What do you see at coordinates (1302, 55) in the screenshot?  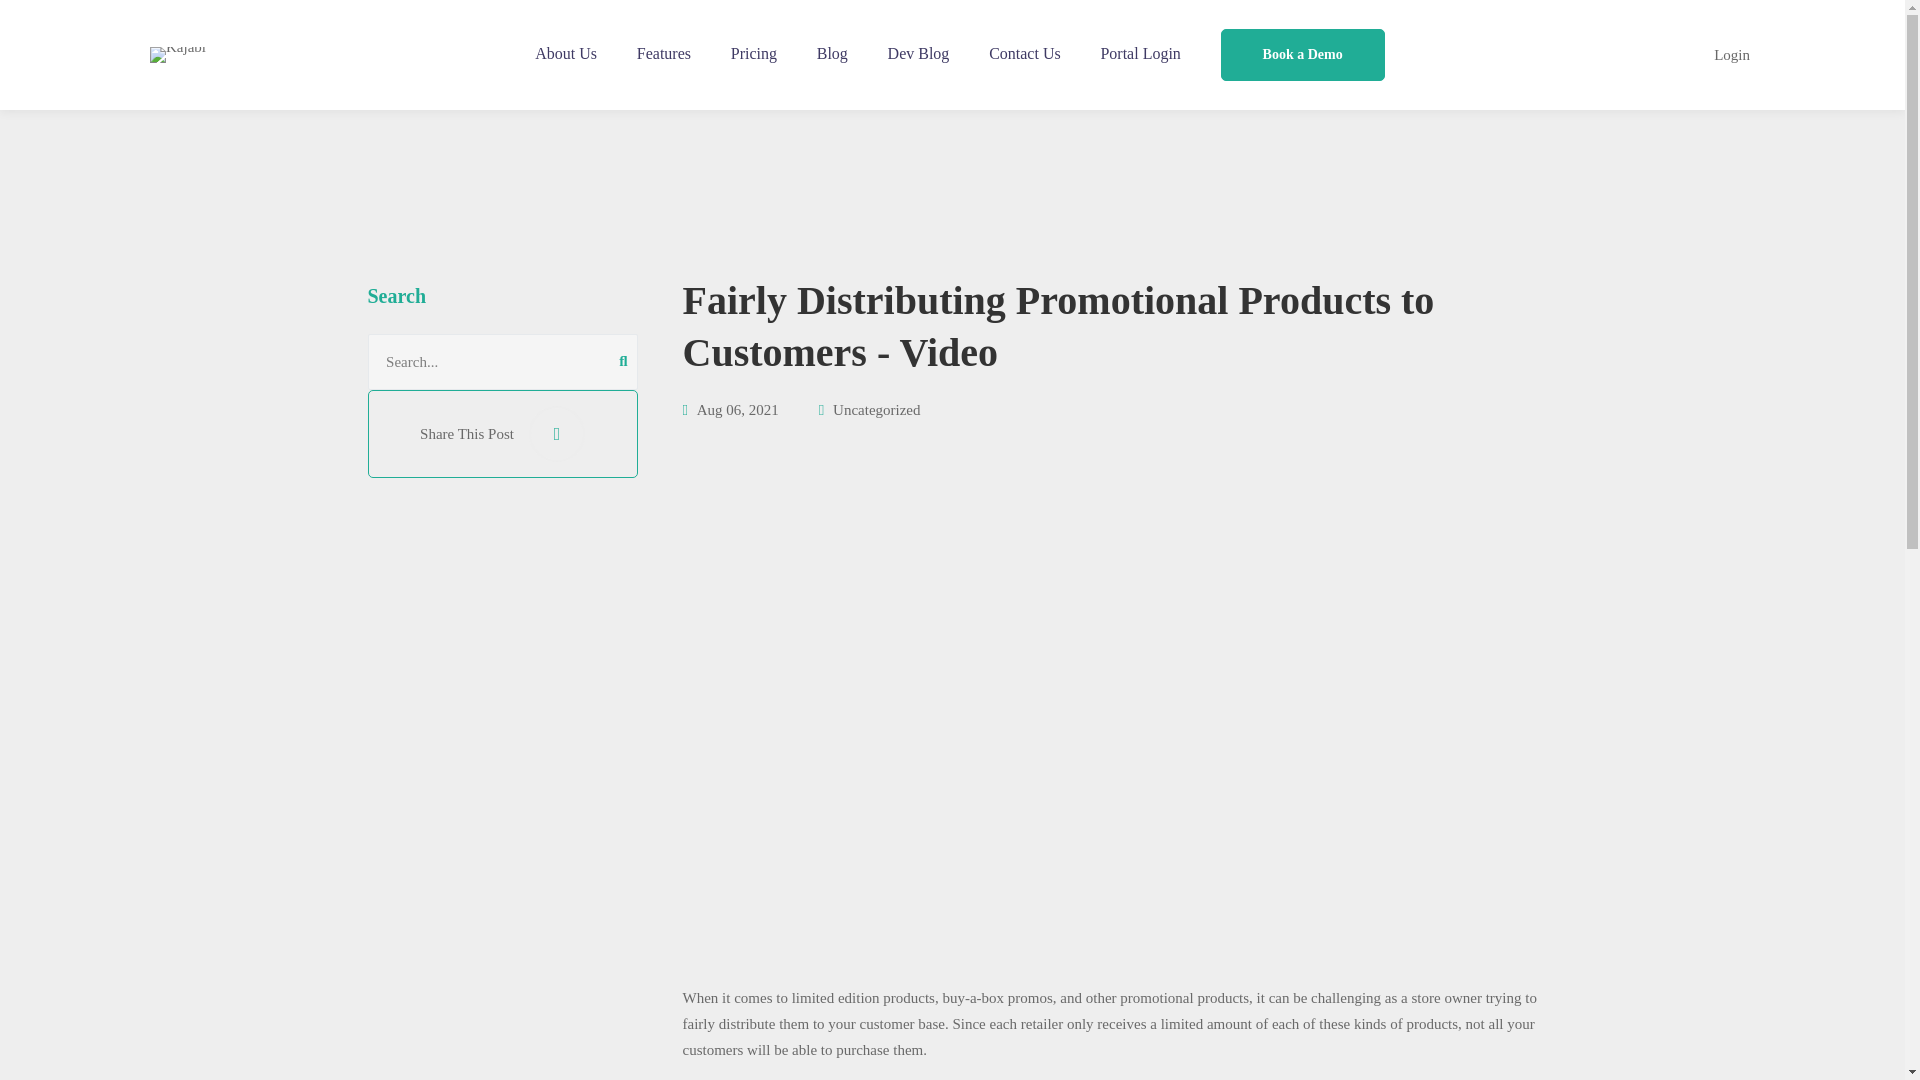 I see `Book a Demo` at bounding box center [1302, 55].